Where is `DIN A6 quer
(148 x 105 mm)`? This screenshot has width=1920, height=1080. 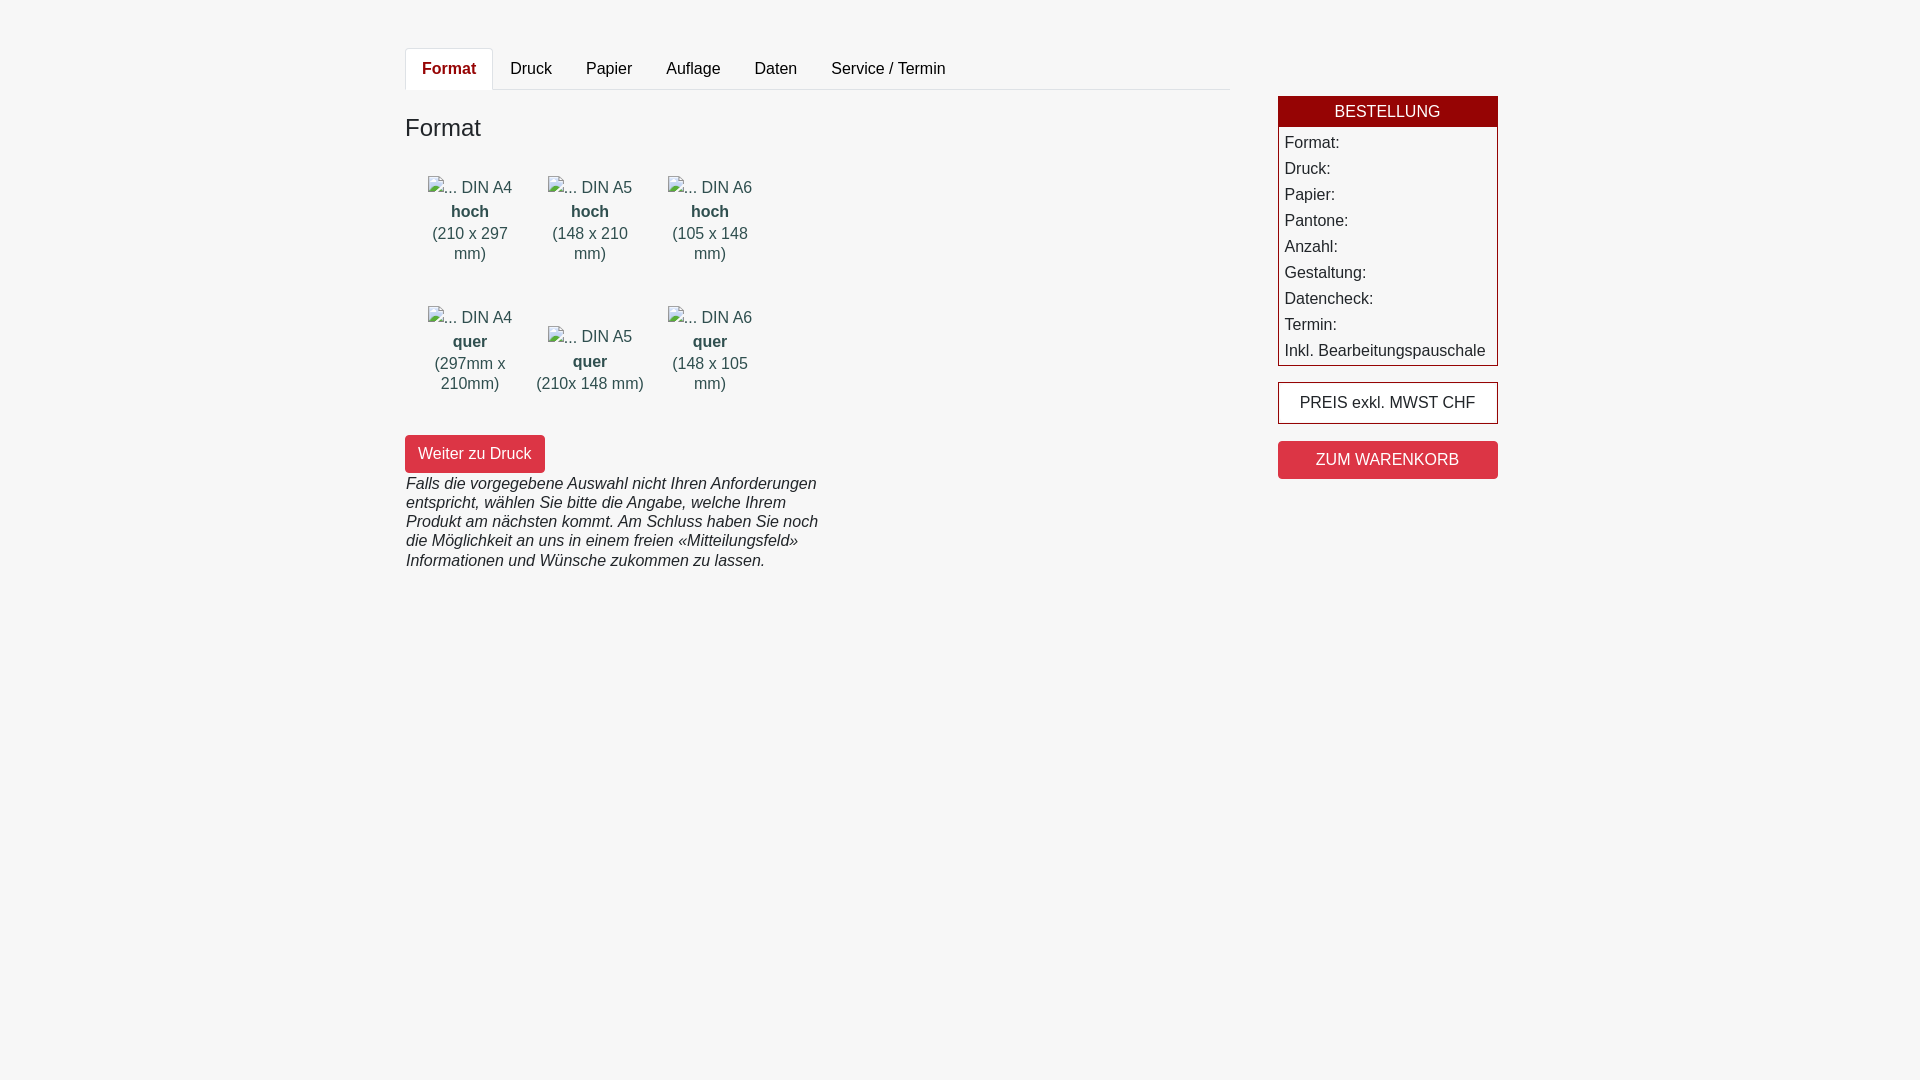
DIN A6 quer
(148 x 105 mm) is located at coordinates (710, 346).